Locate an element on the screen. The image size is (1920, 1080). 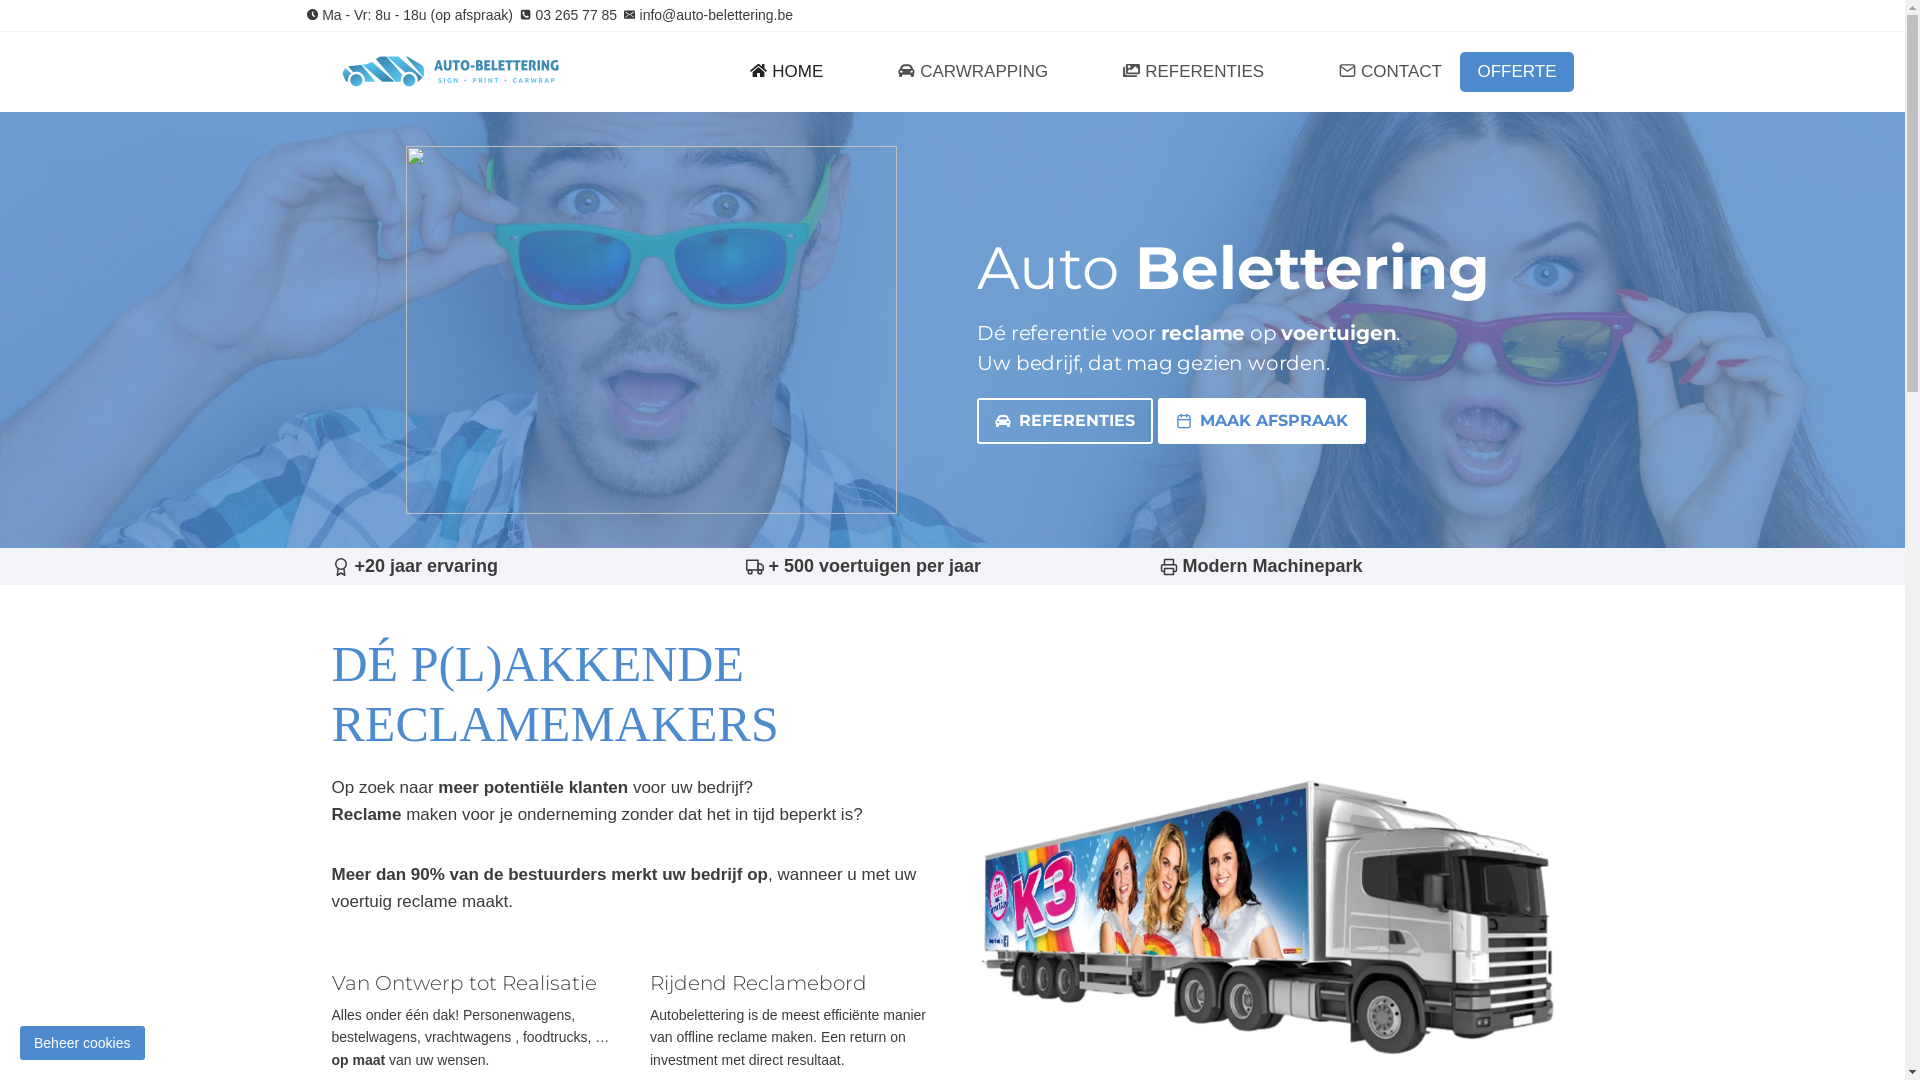
REFERENTIES is located at coordinates (1065, 421).